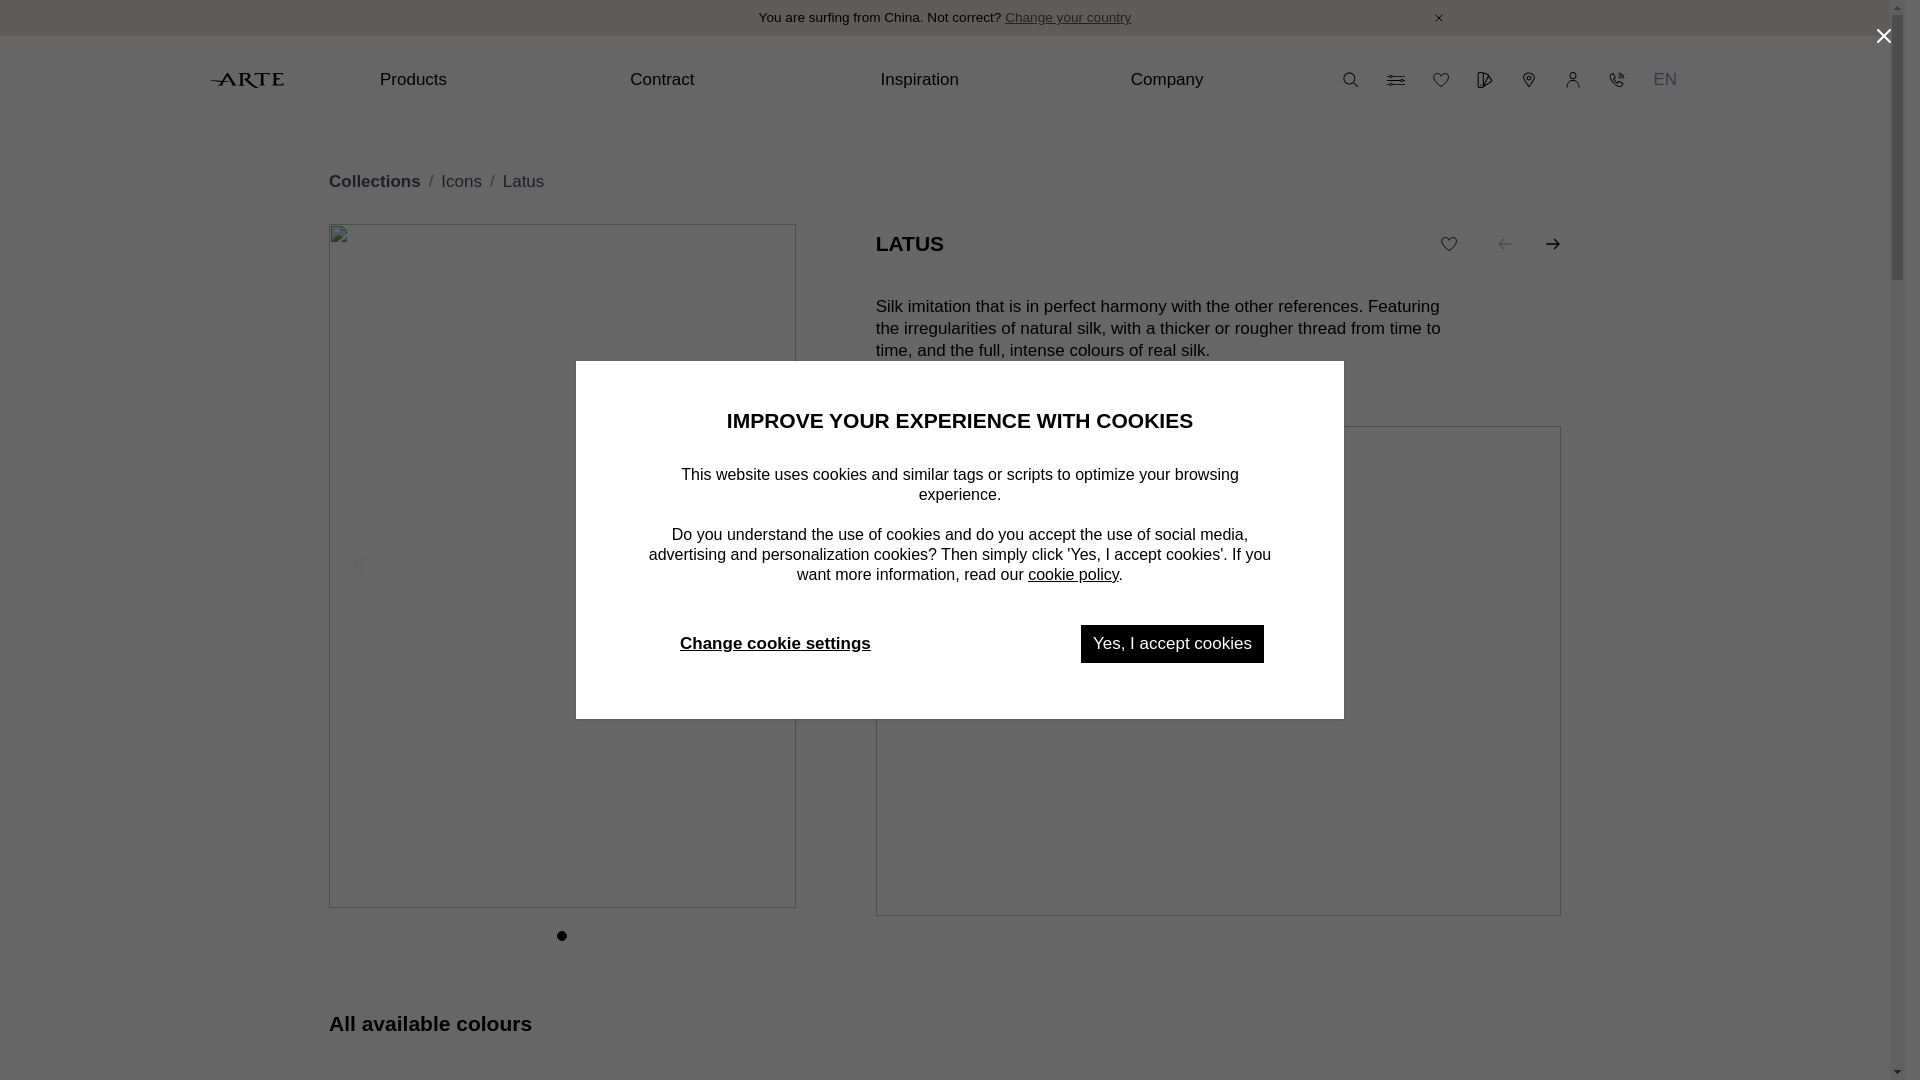  I want to click on Previous Pattern, so click(1504, 244).